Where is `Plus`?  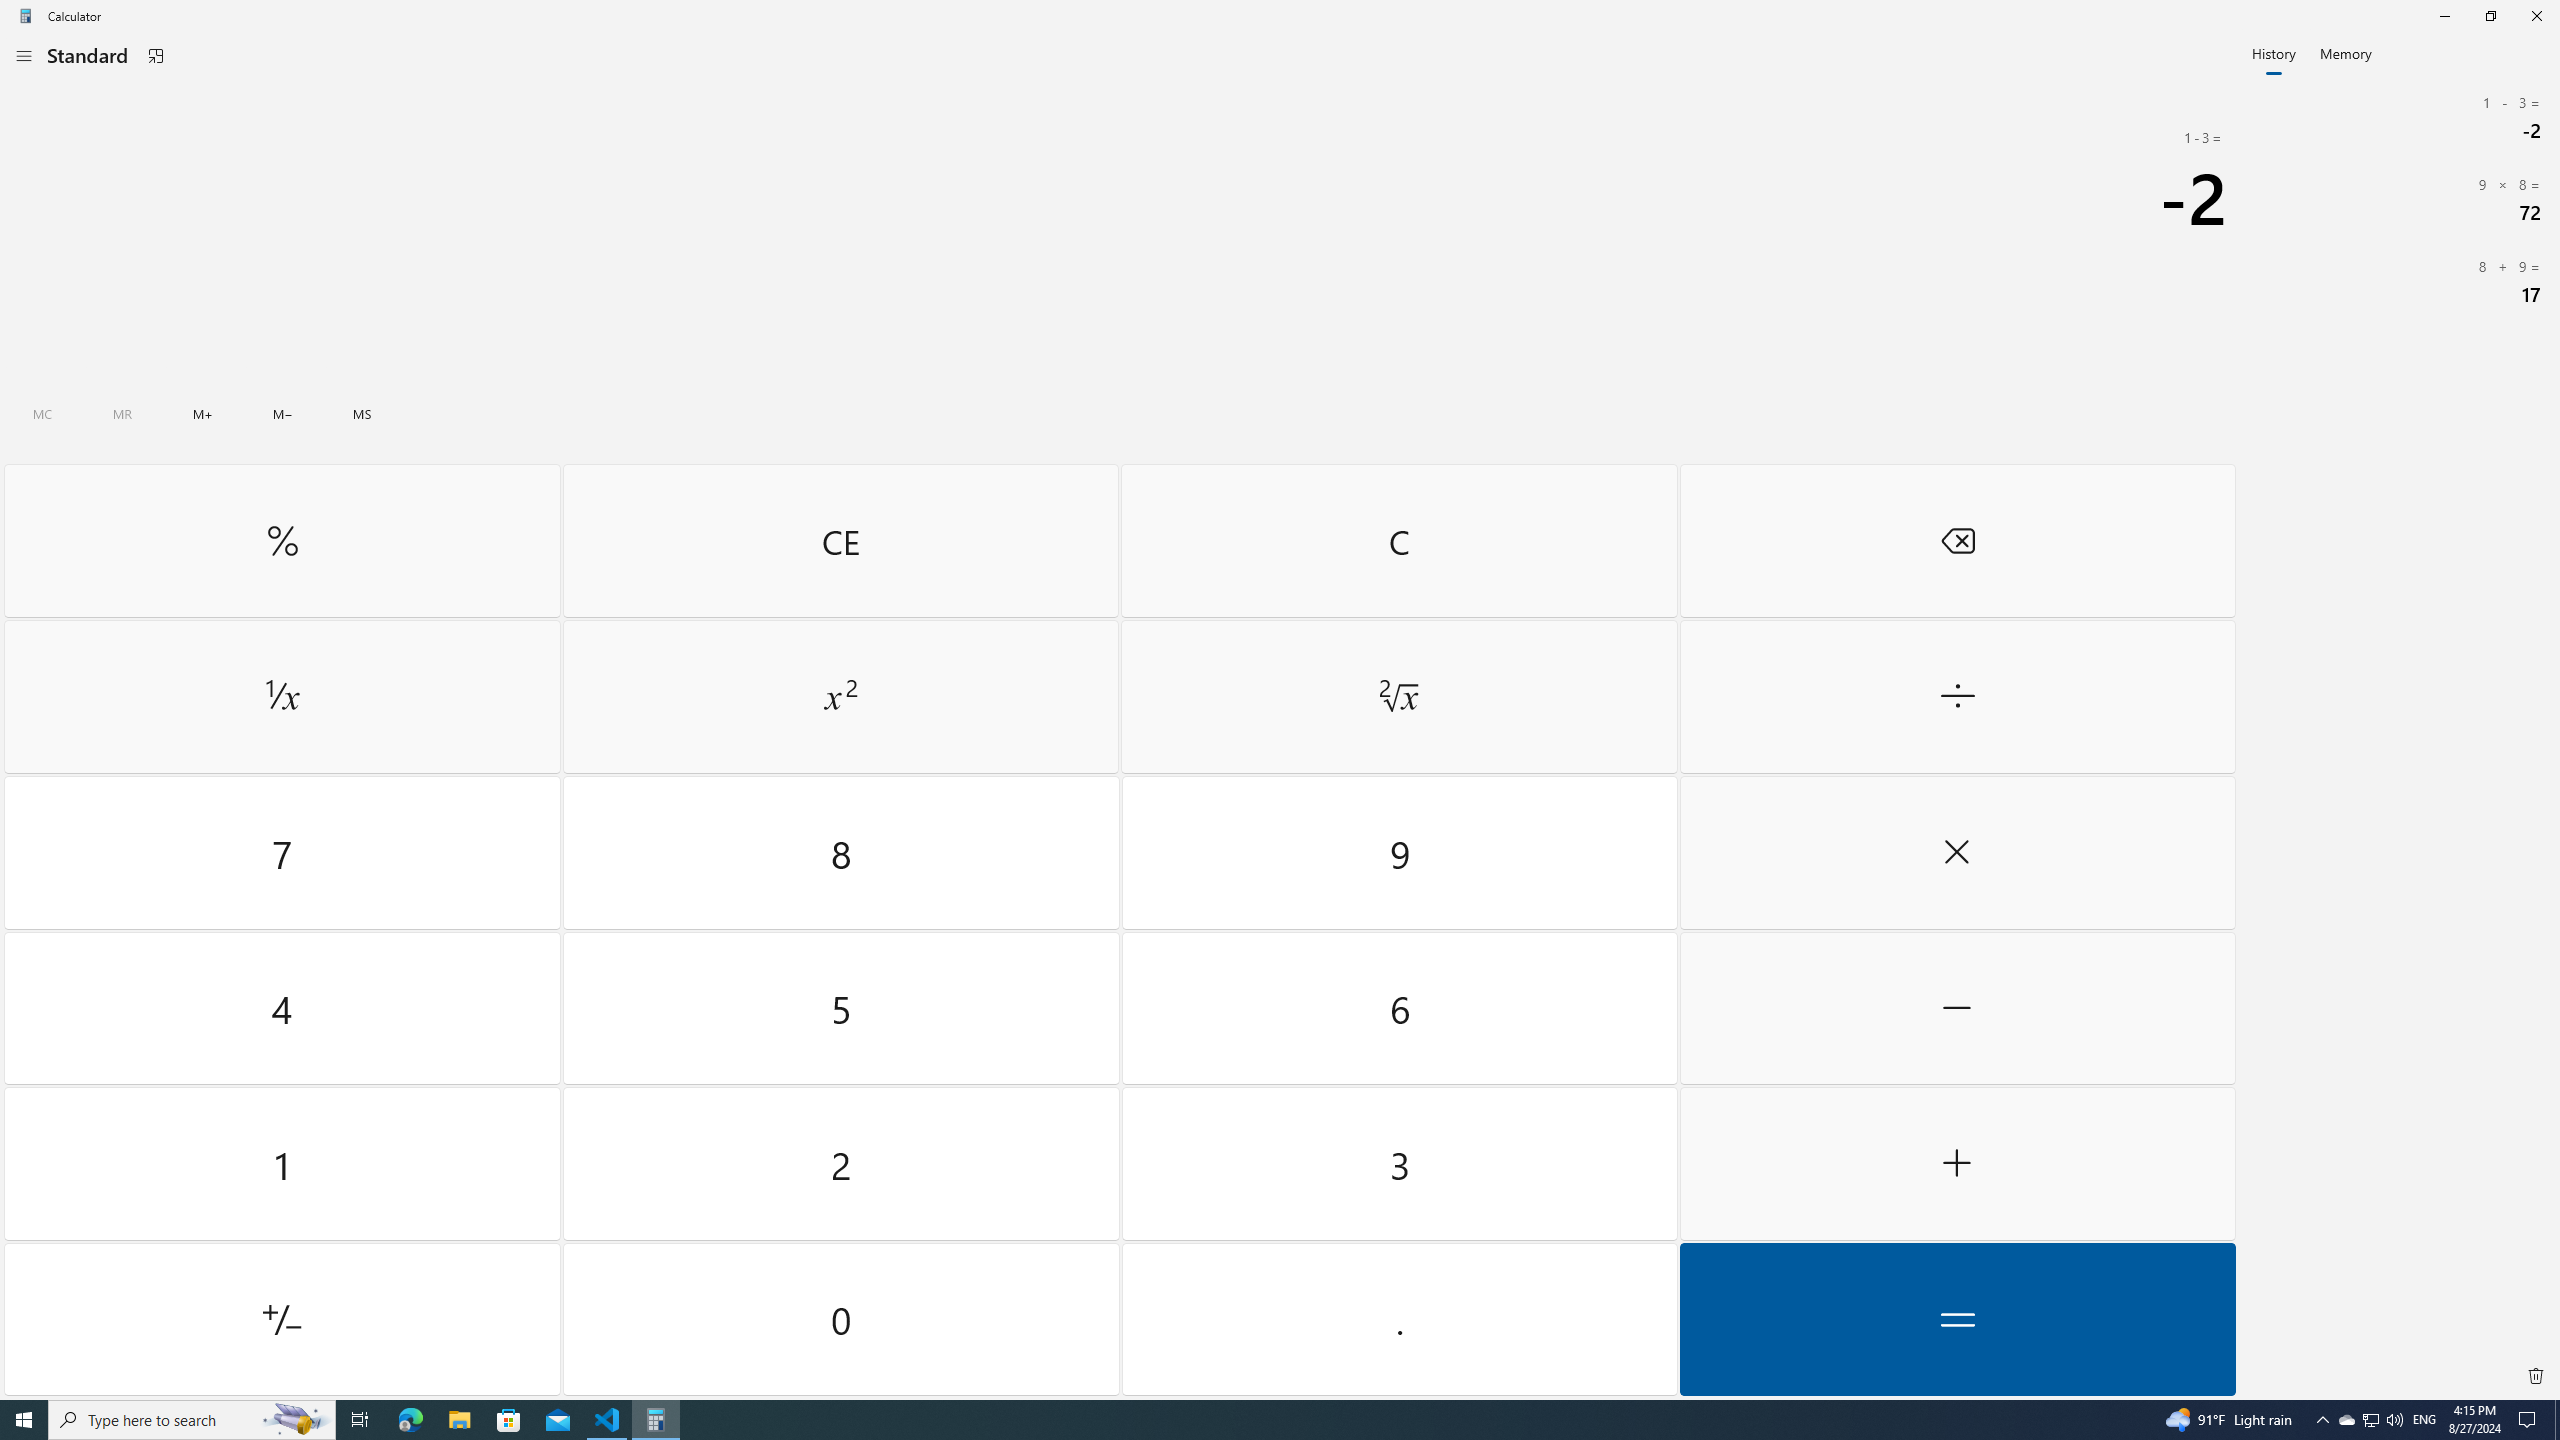 Plus is located at coordinates (1956, 1164).